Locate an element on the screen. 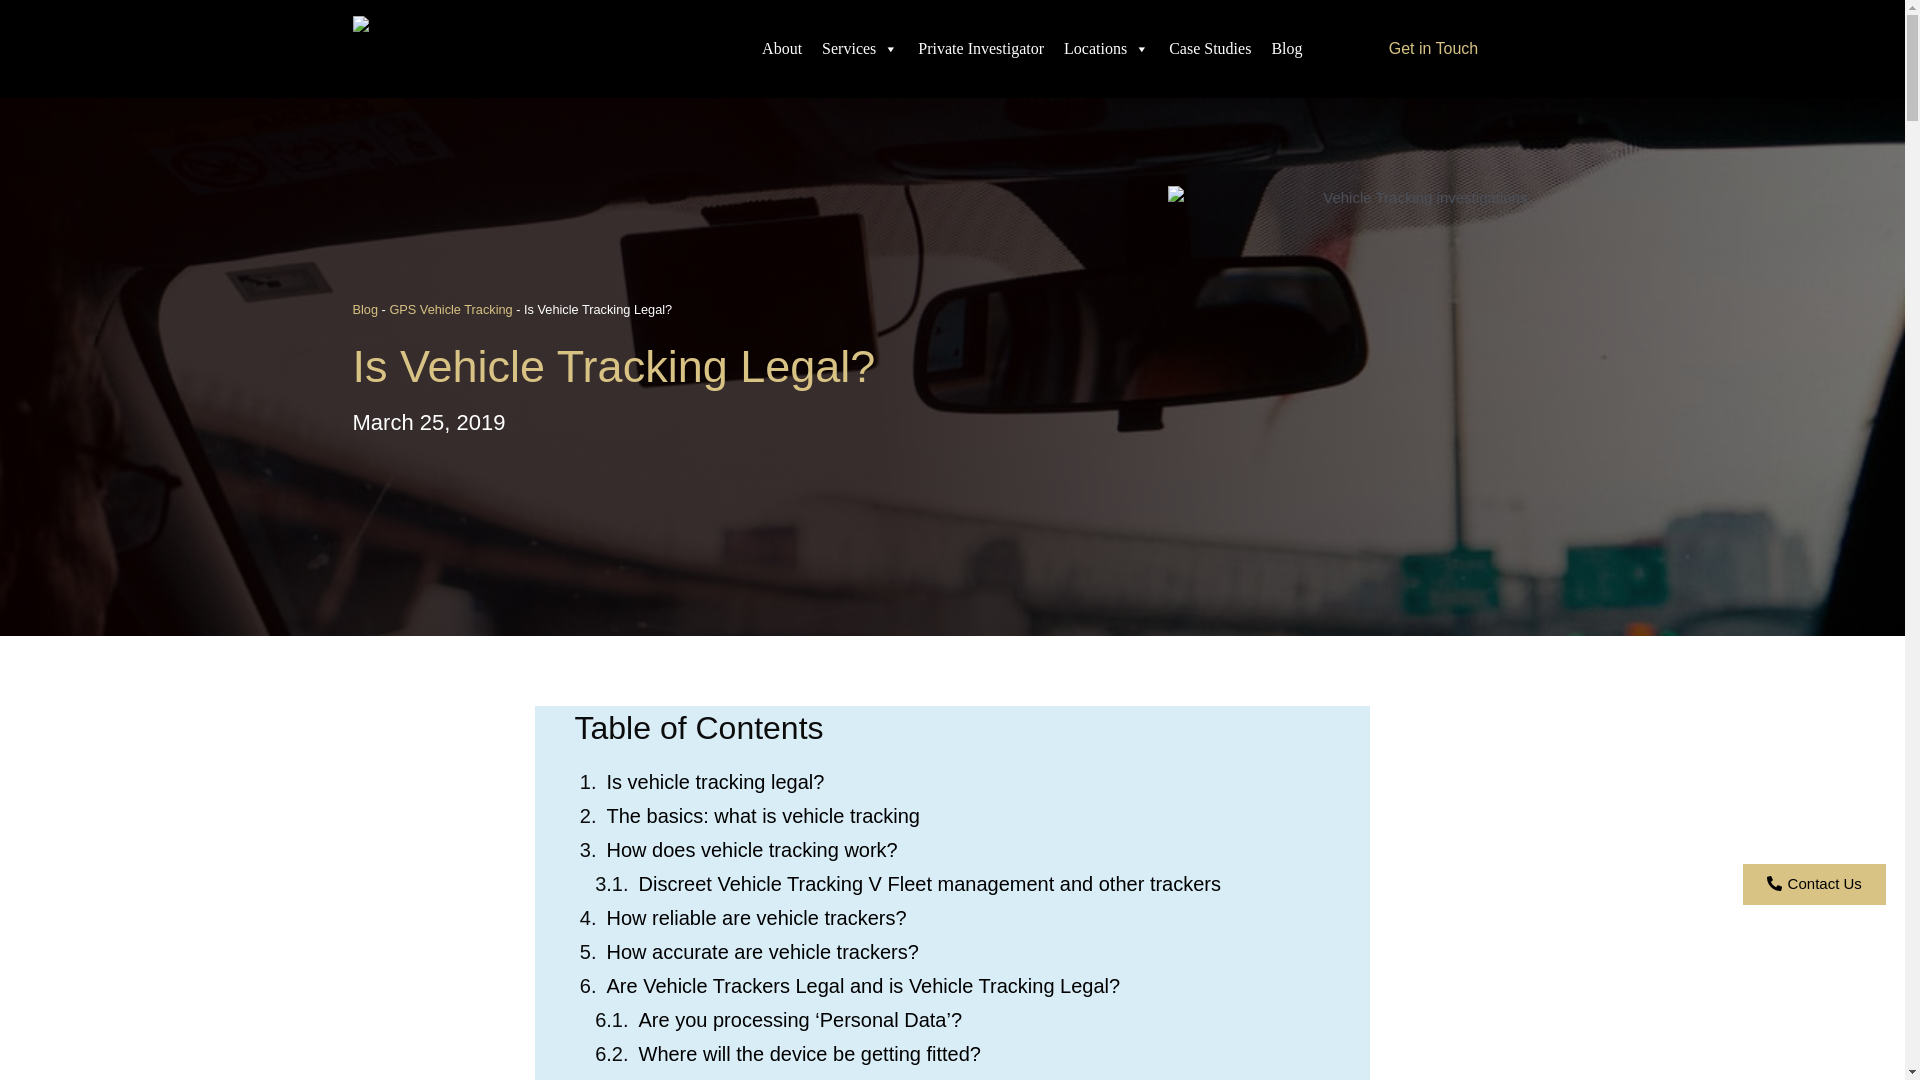 This screenshot has width=1920, height=1080. About is located at coordinates (782, 49).